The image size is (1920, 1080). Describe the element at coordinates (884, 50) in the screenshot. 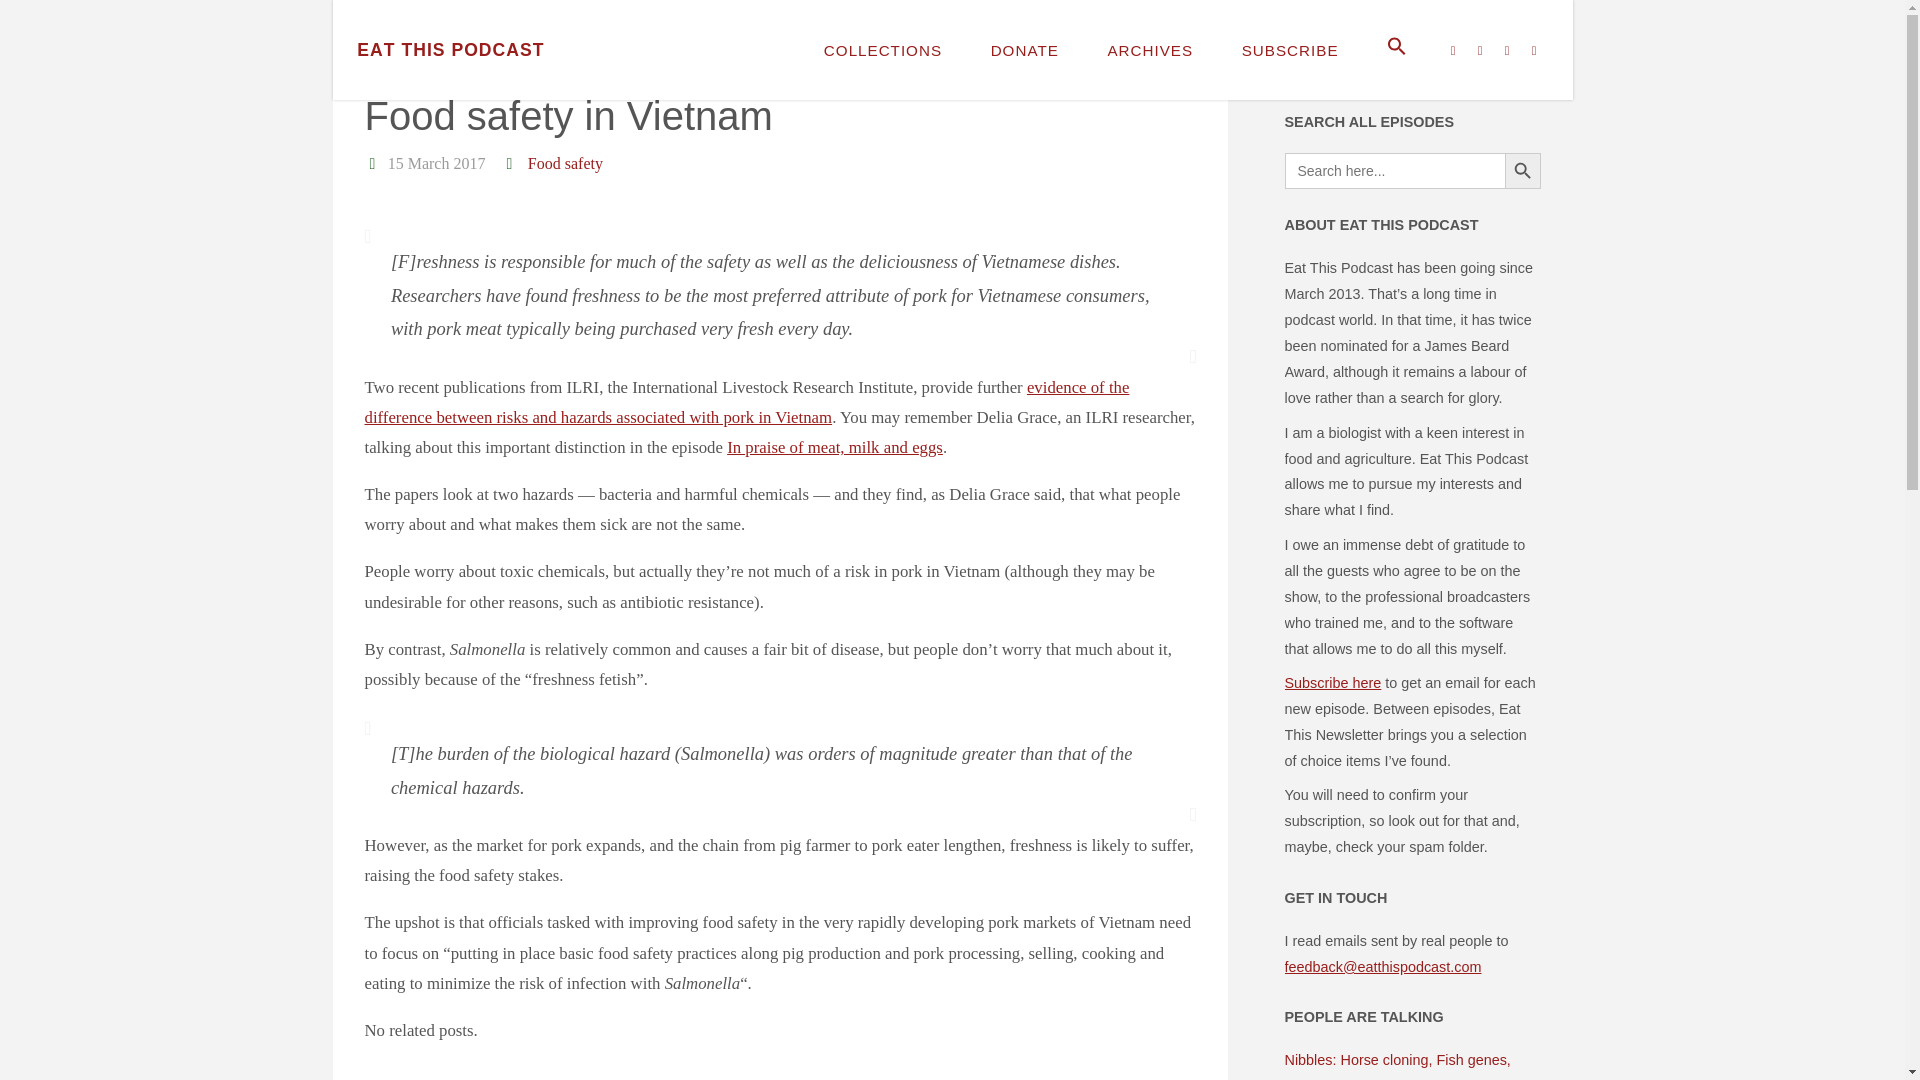

I see `COLLECTIONS` at that location.